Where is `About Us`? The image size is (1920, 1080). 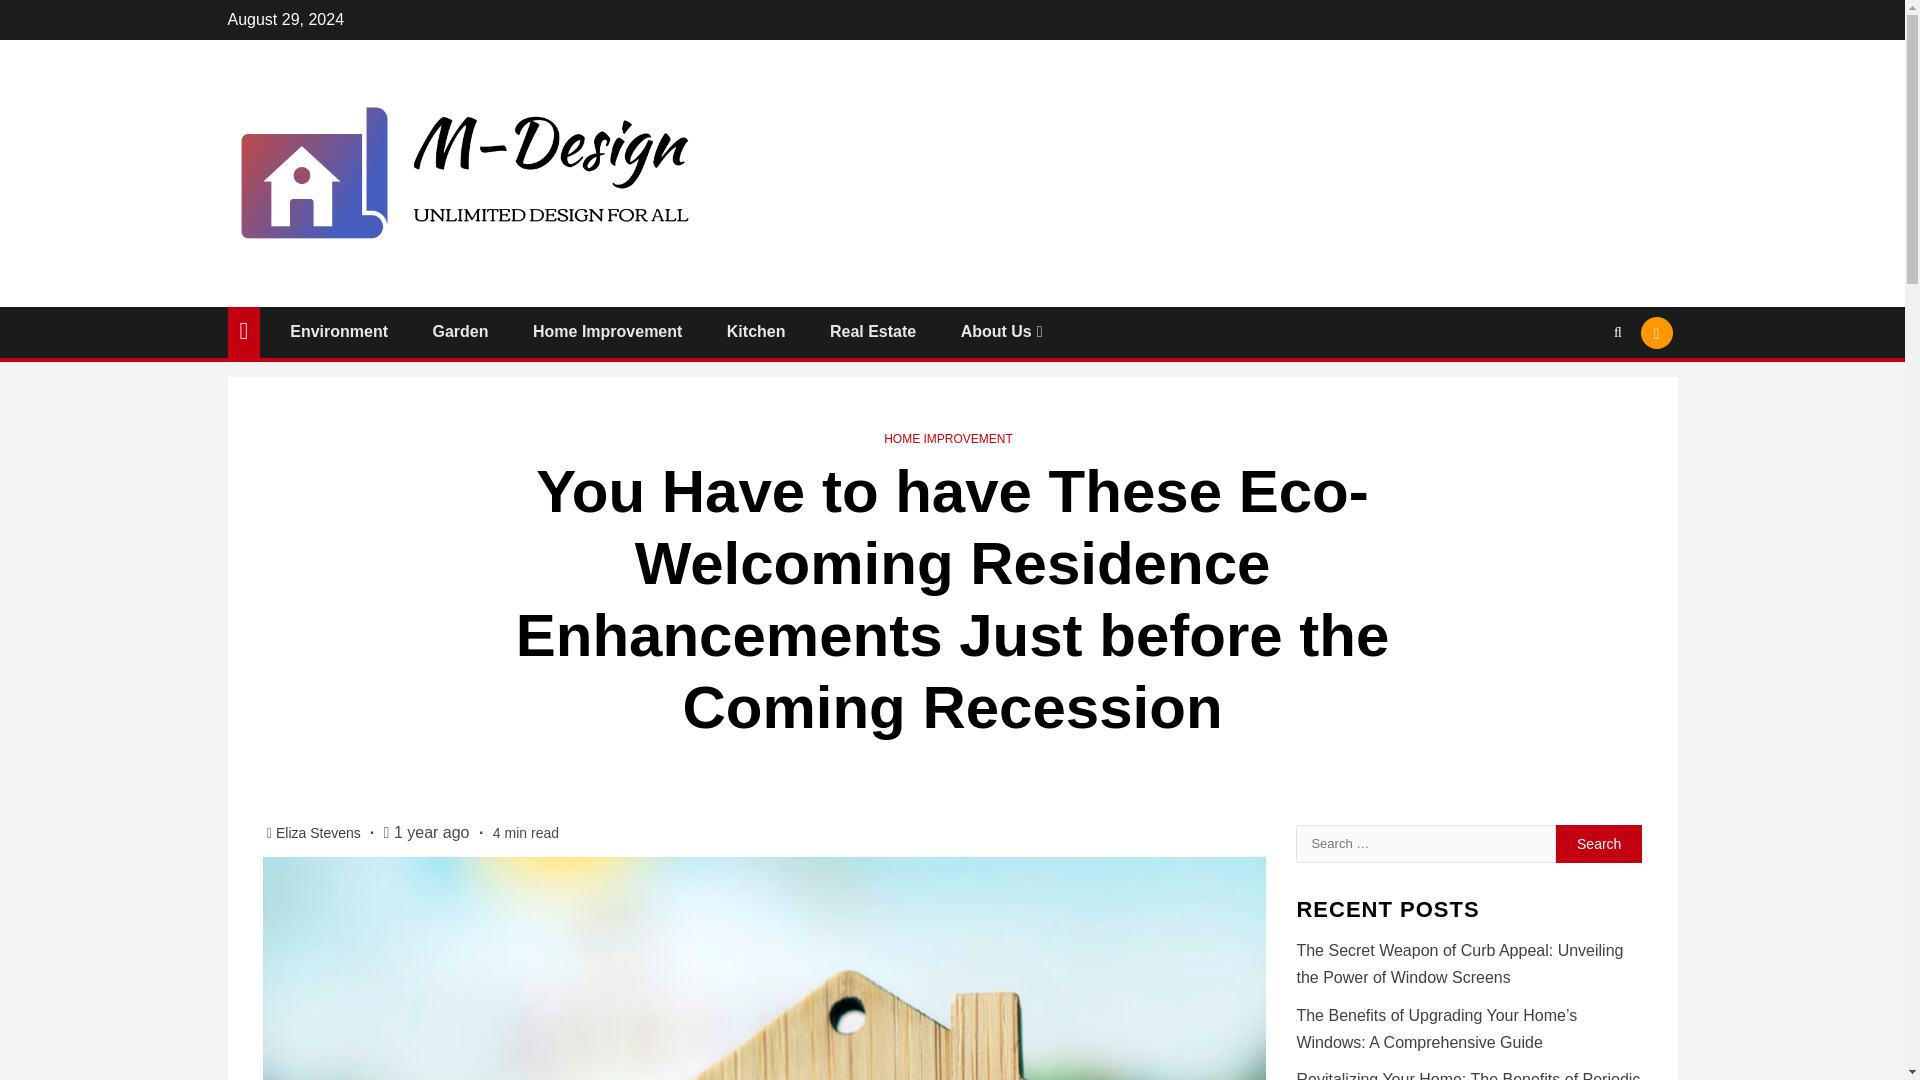 About Us is located at coordinates (1004, 331).